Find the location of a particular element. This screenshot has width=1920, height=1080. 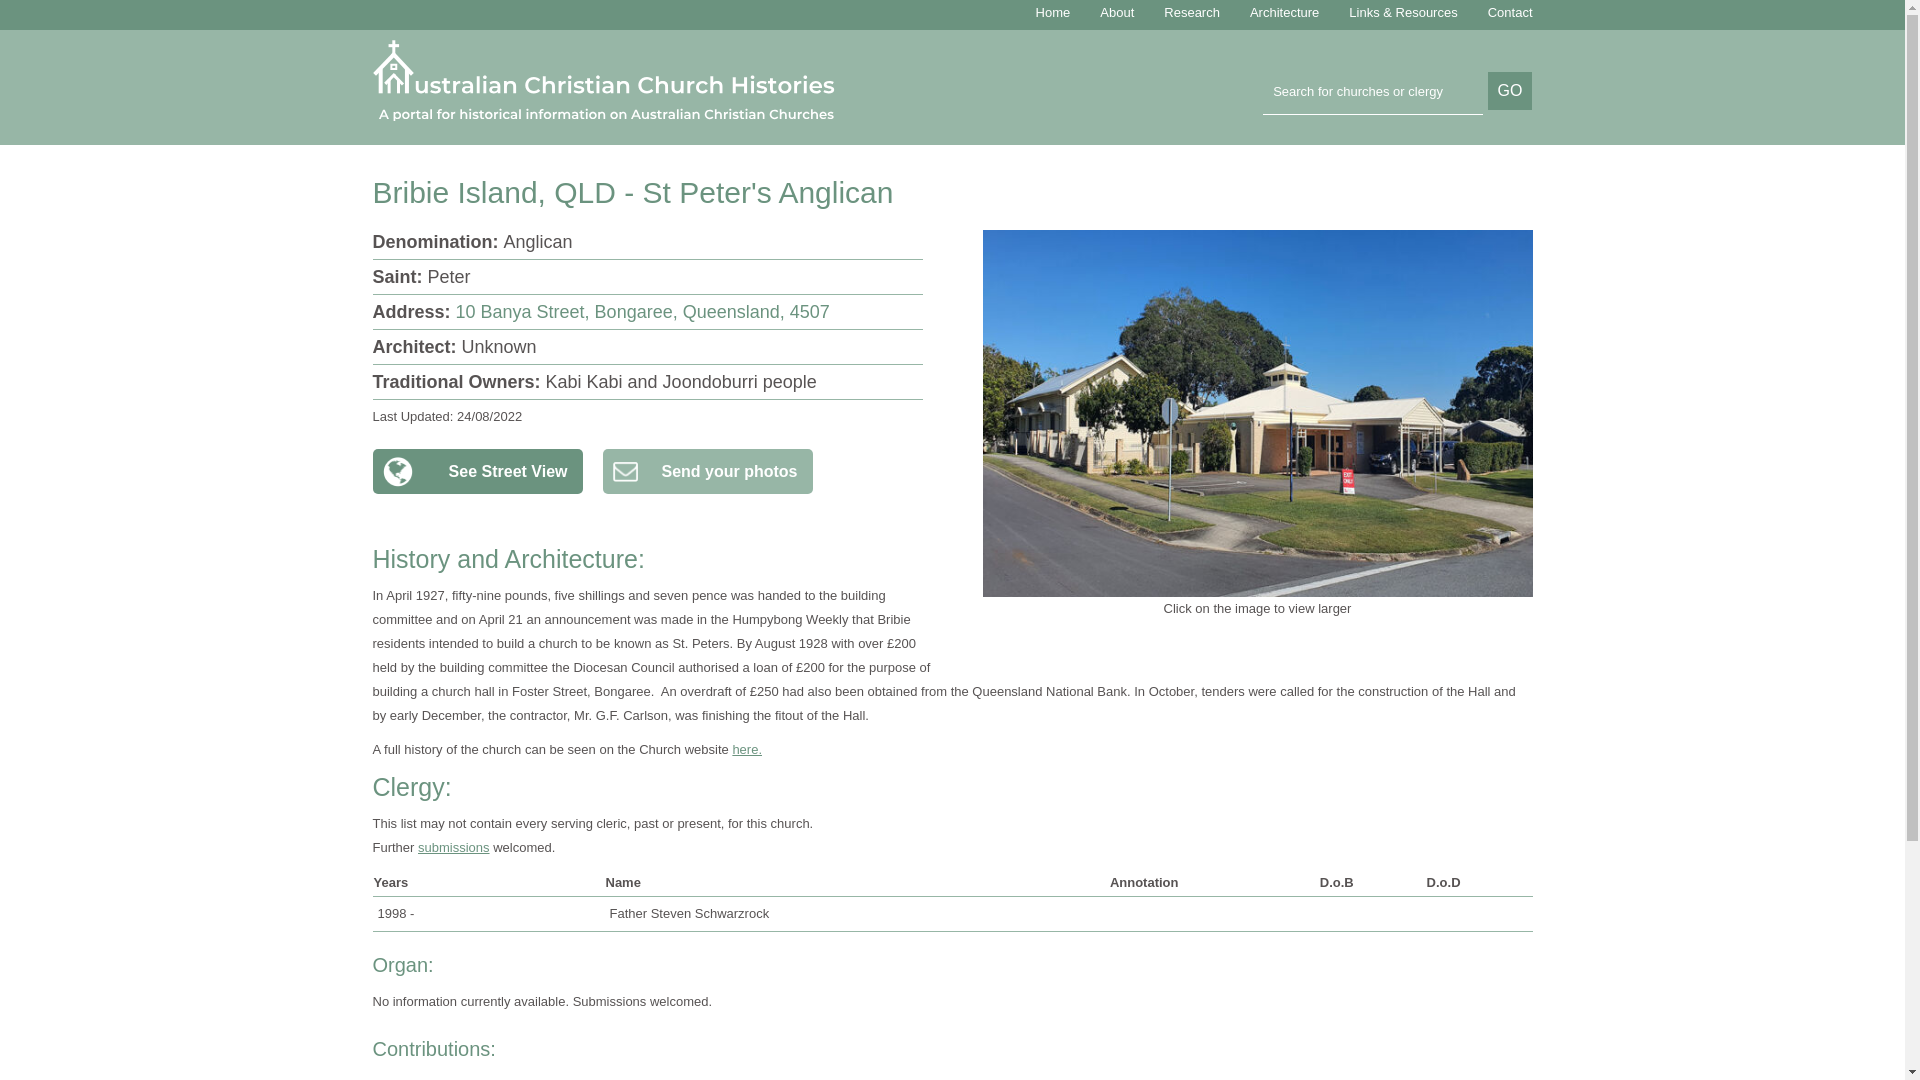

Send your photos is located at coordinates (707, 471).